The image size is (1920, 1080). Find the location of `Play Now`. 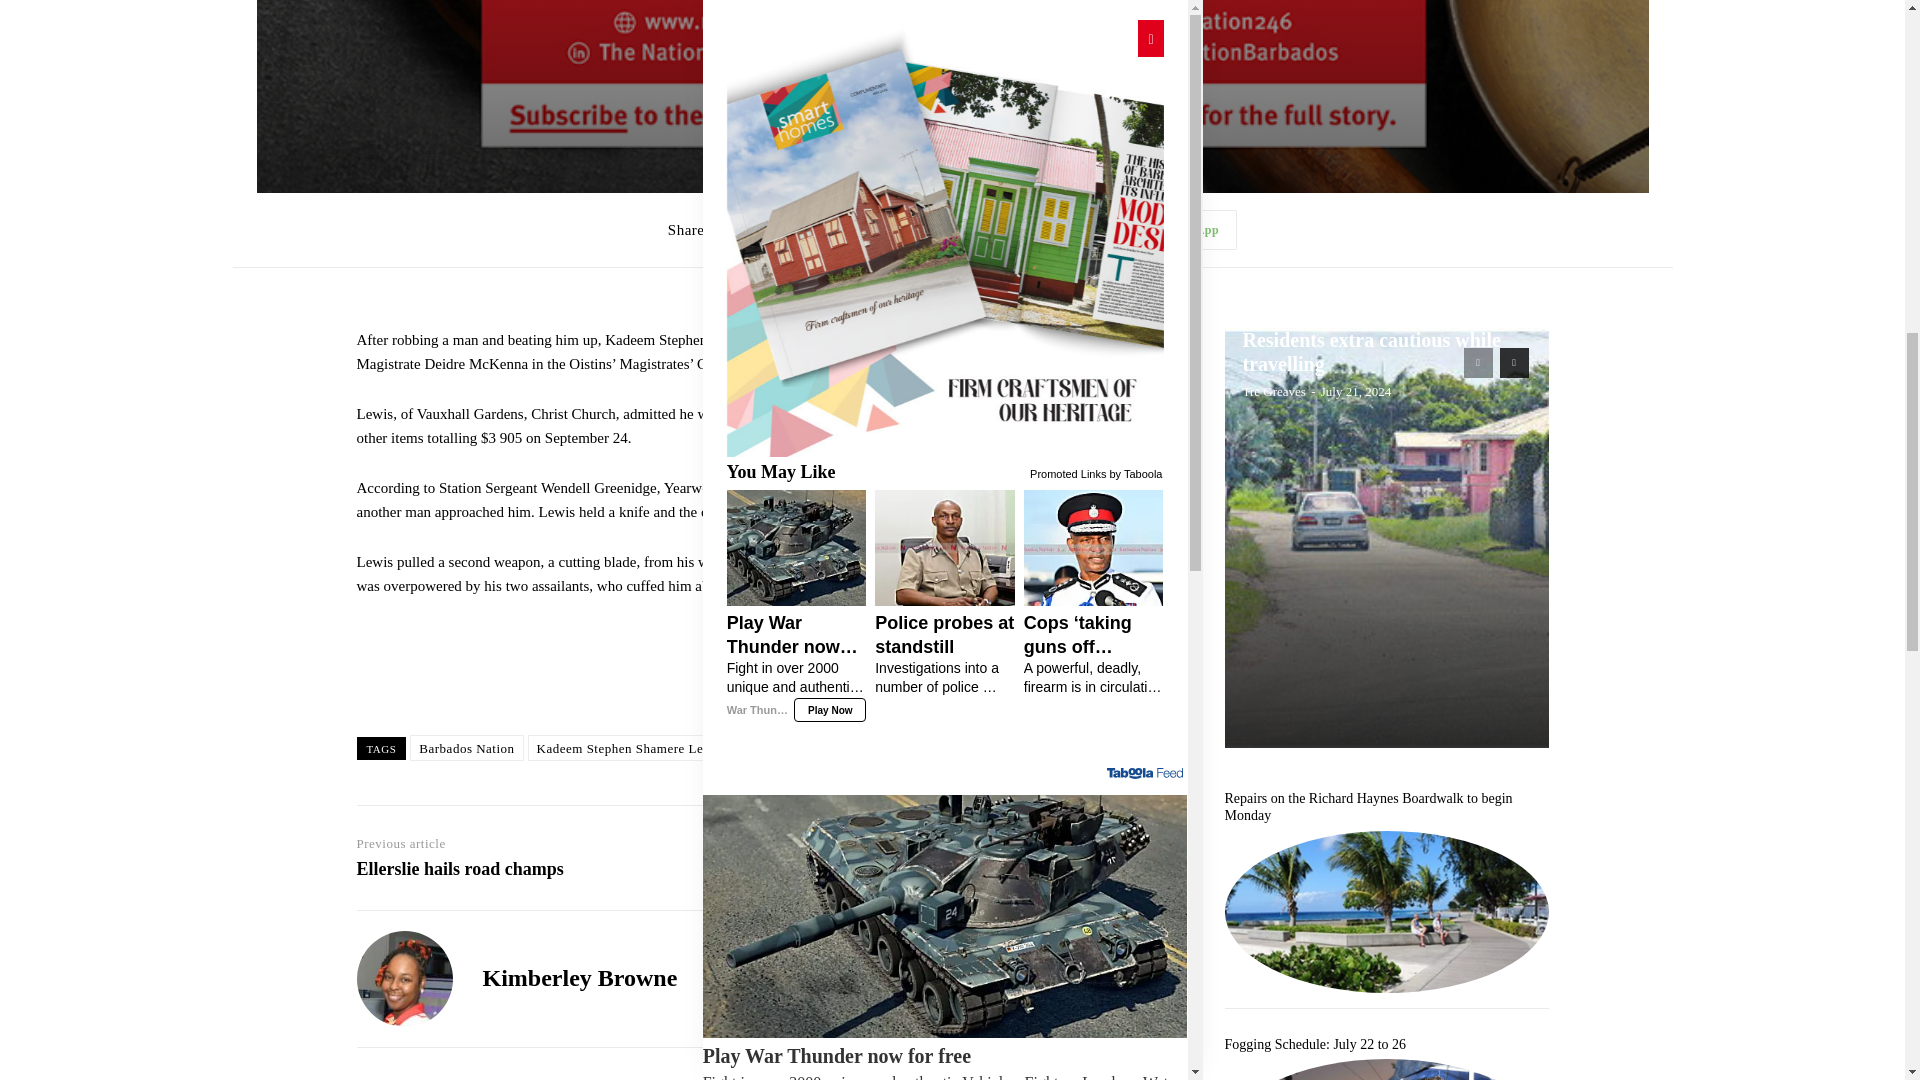

Play Now is located at coordinates (740, 76).